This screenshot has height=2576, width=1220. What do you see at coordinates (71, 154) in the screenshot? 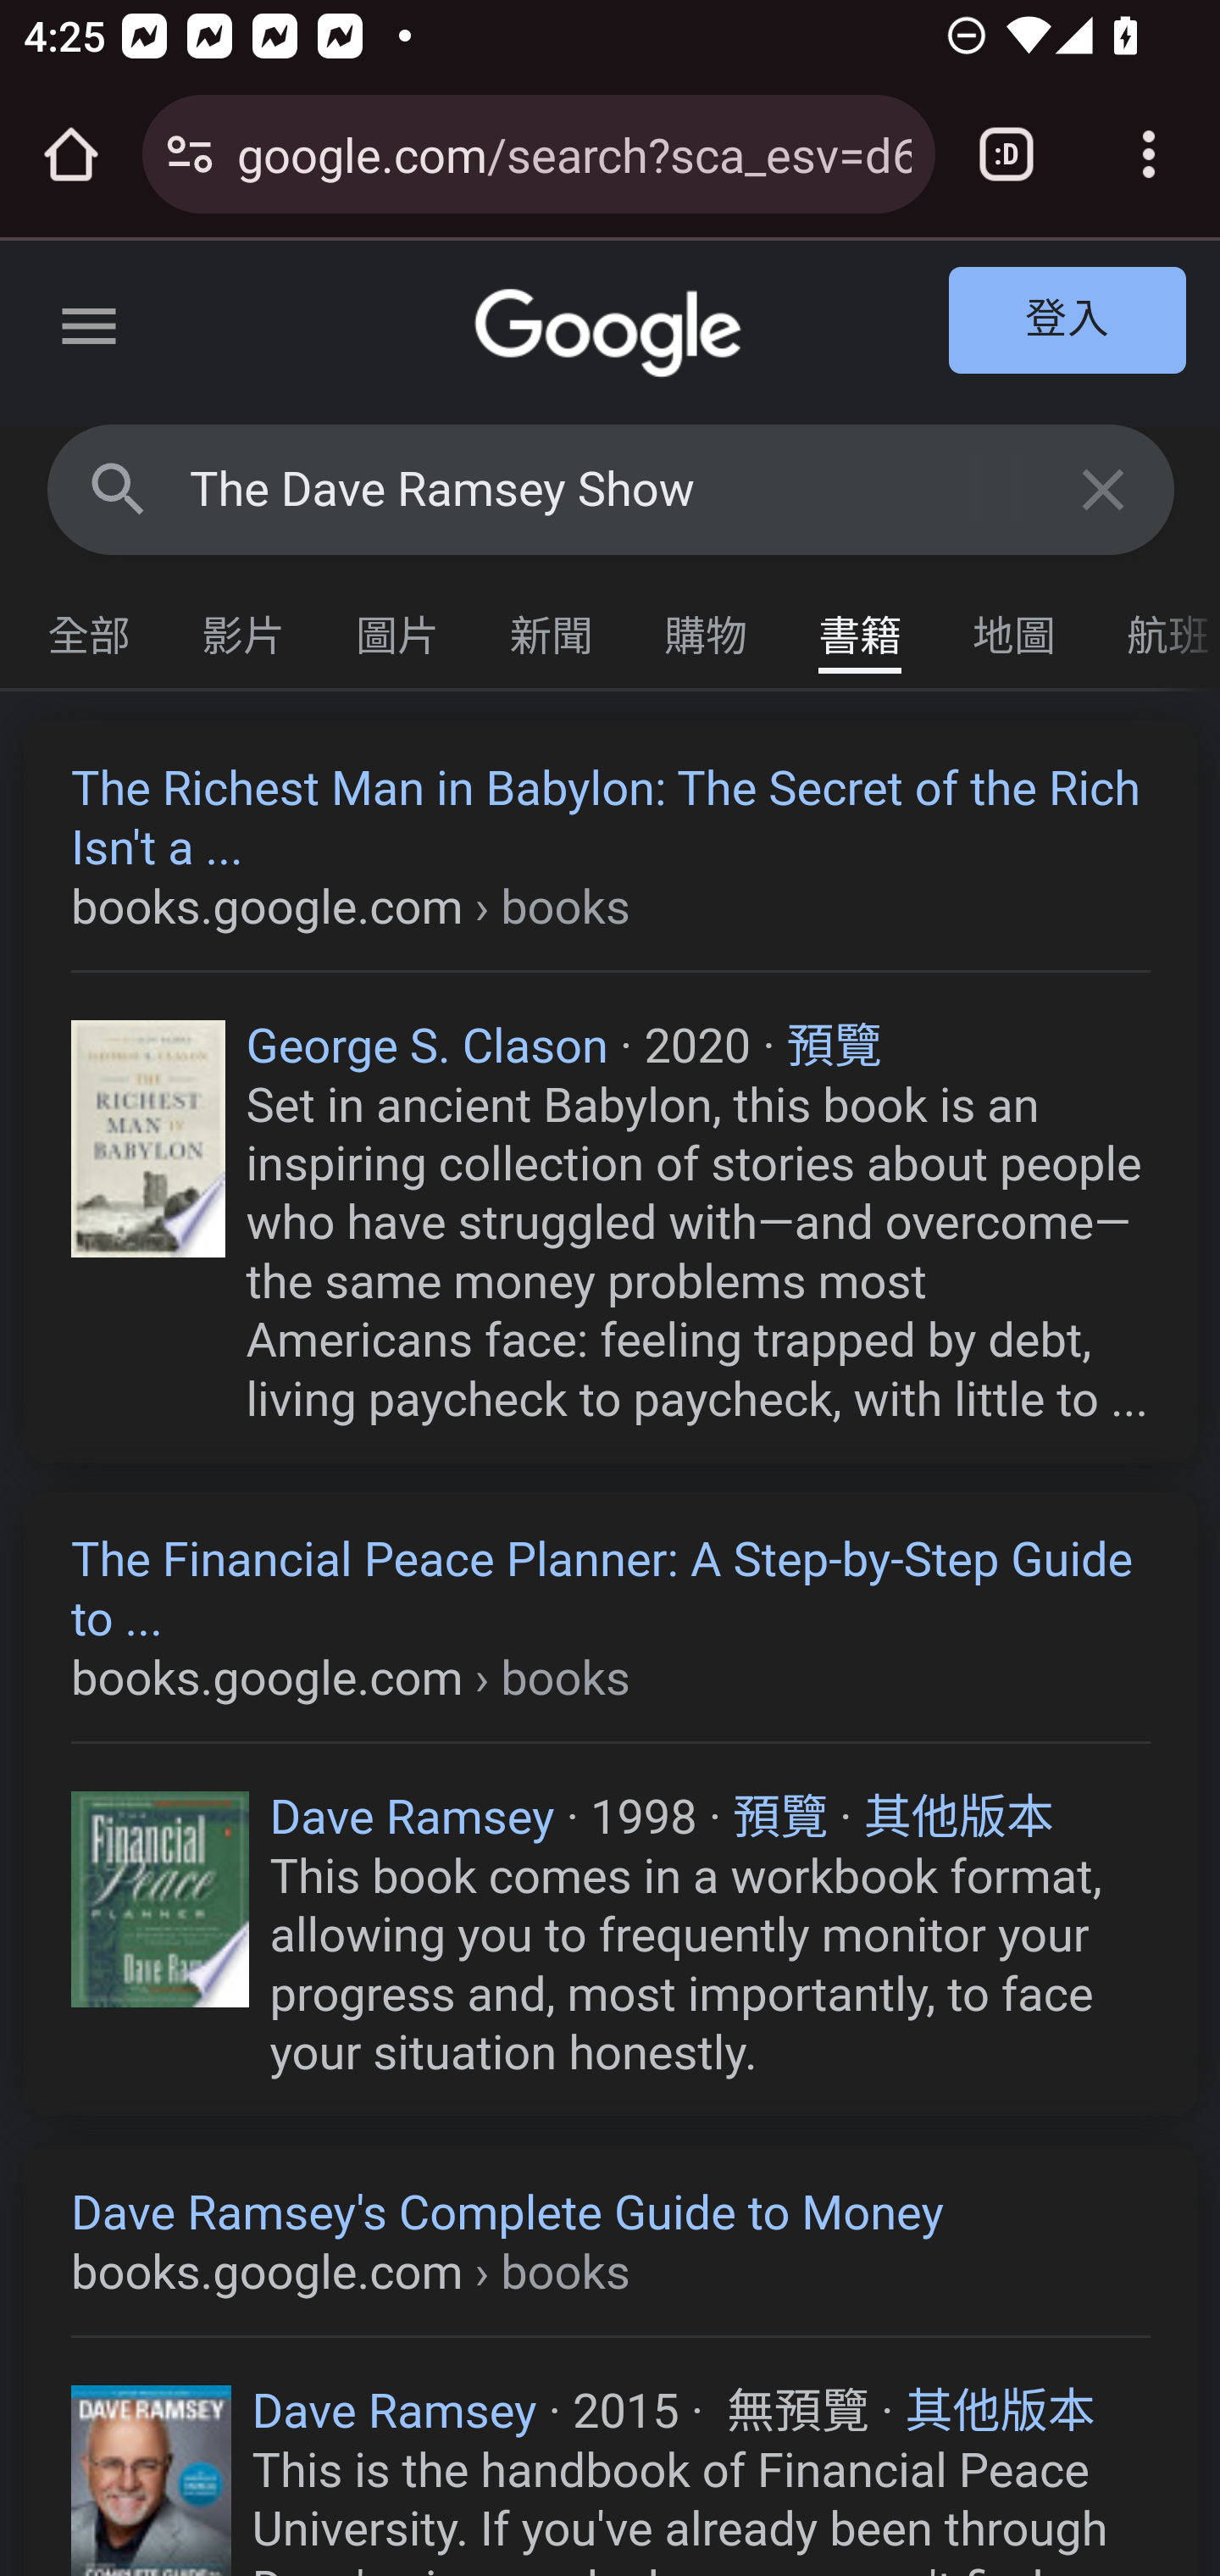
I see `Open the home page` at bounding box center [71, 154].